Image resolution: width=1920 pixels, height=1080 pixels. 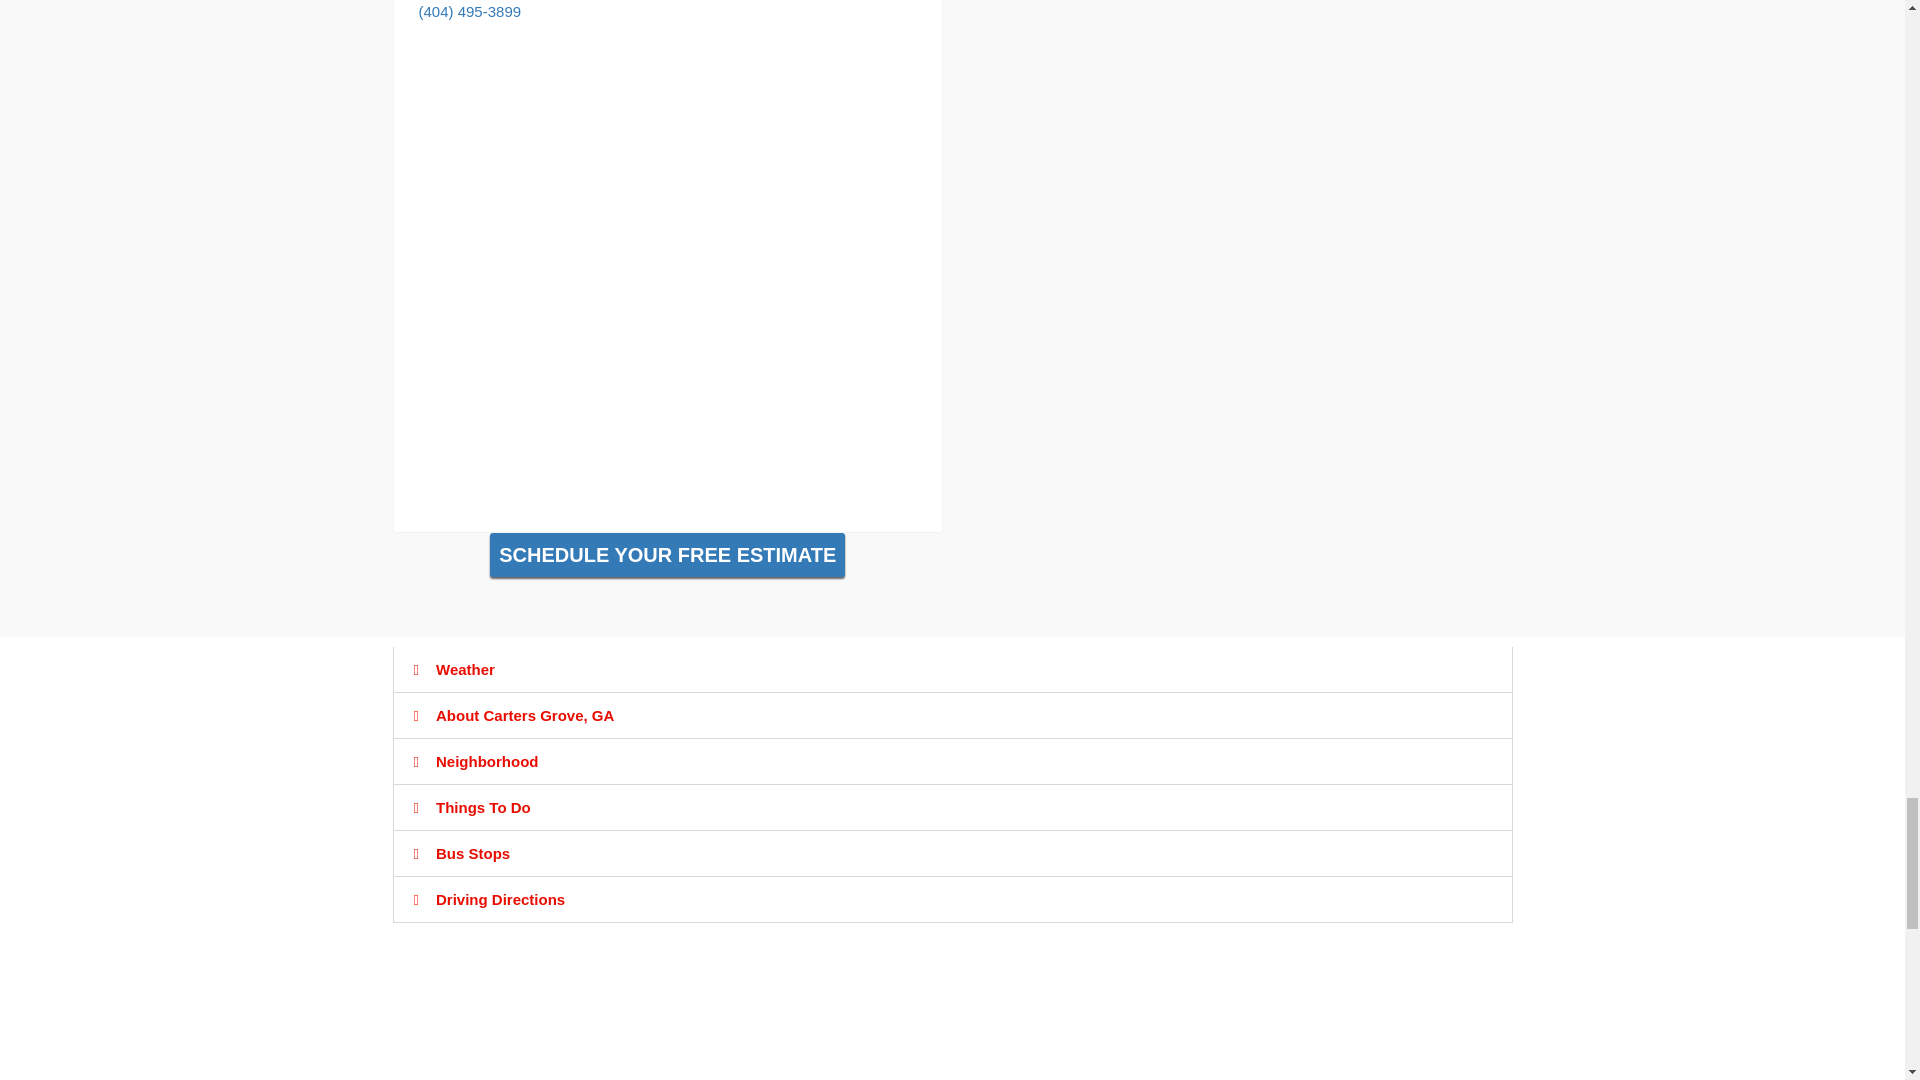 I want to click on About Carters Grove, GA, so click(x=524, y=715).